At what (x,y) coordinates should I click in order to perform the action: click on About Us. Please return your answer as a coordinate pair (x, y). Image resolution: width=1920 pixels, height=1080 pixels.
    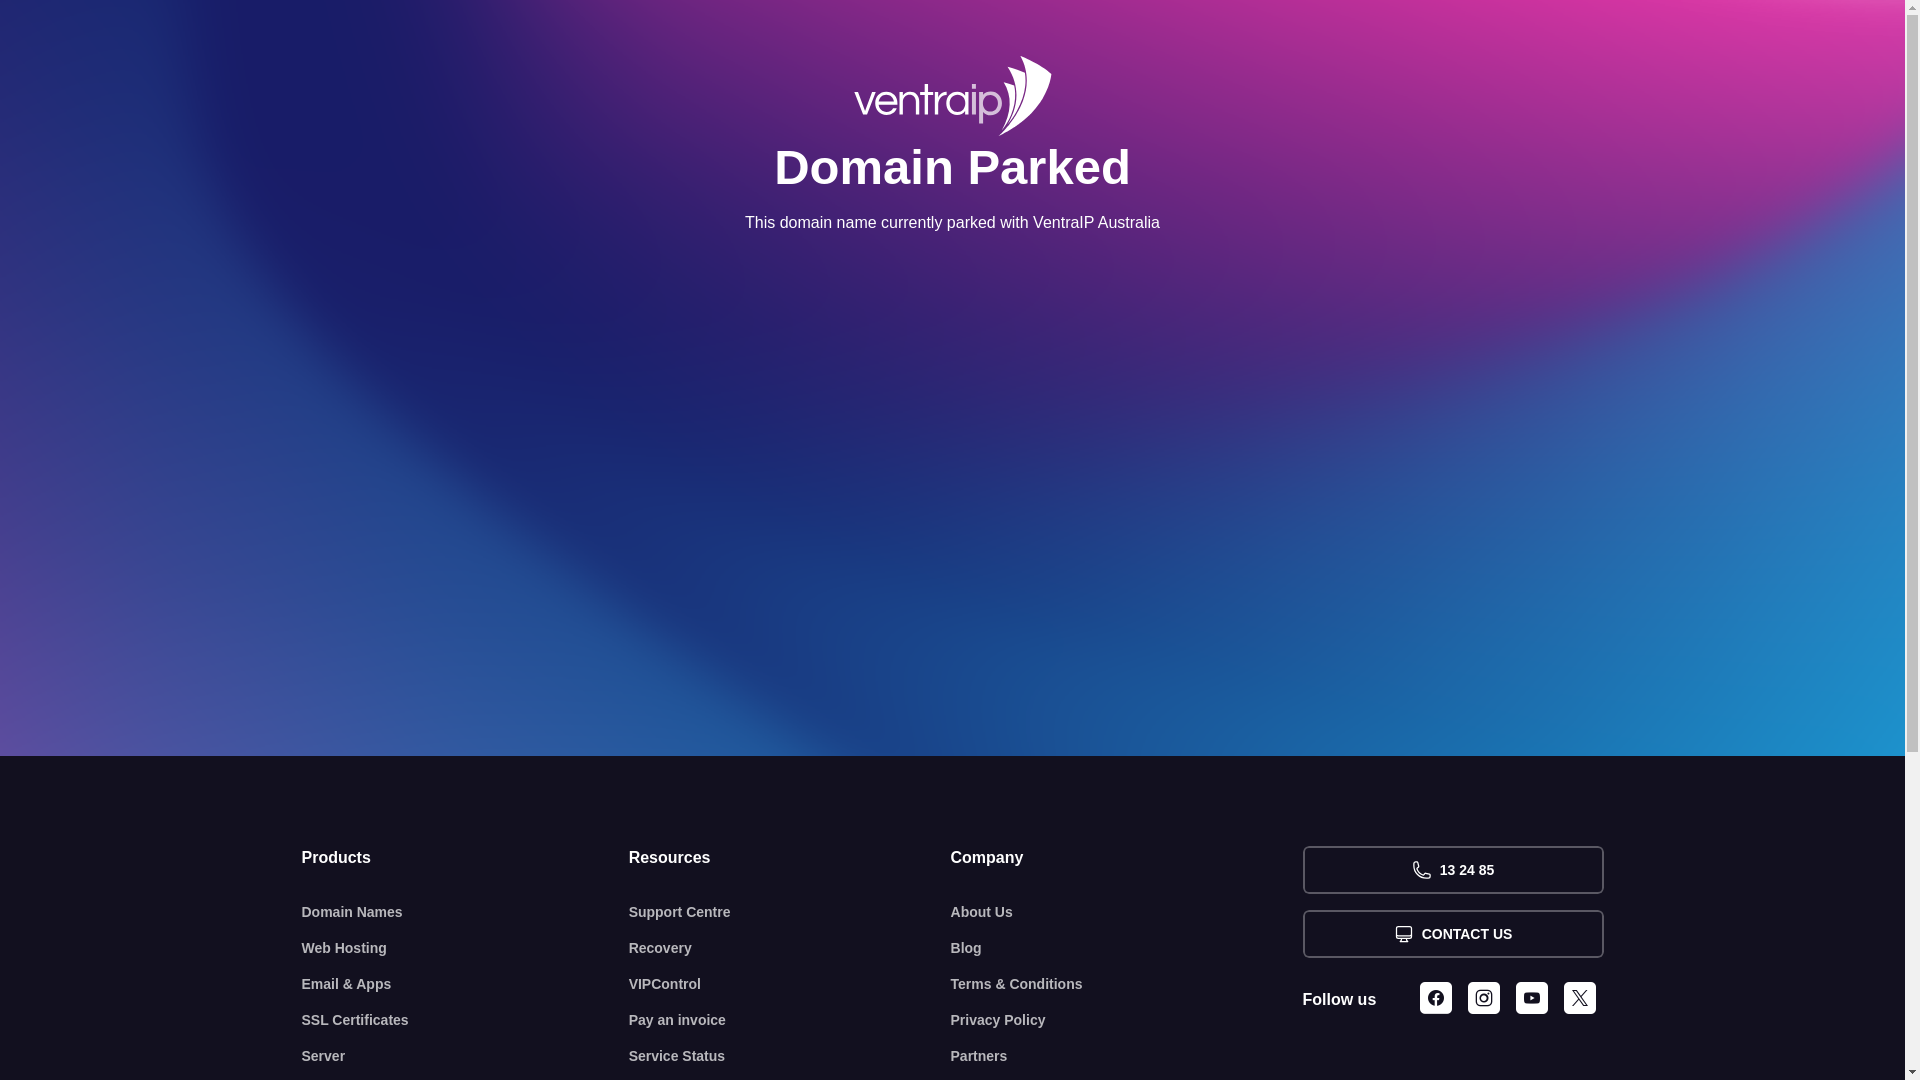
    Looking at the image, I should click on (1127, 912).